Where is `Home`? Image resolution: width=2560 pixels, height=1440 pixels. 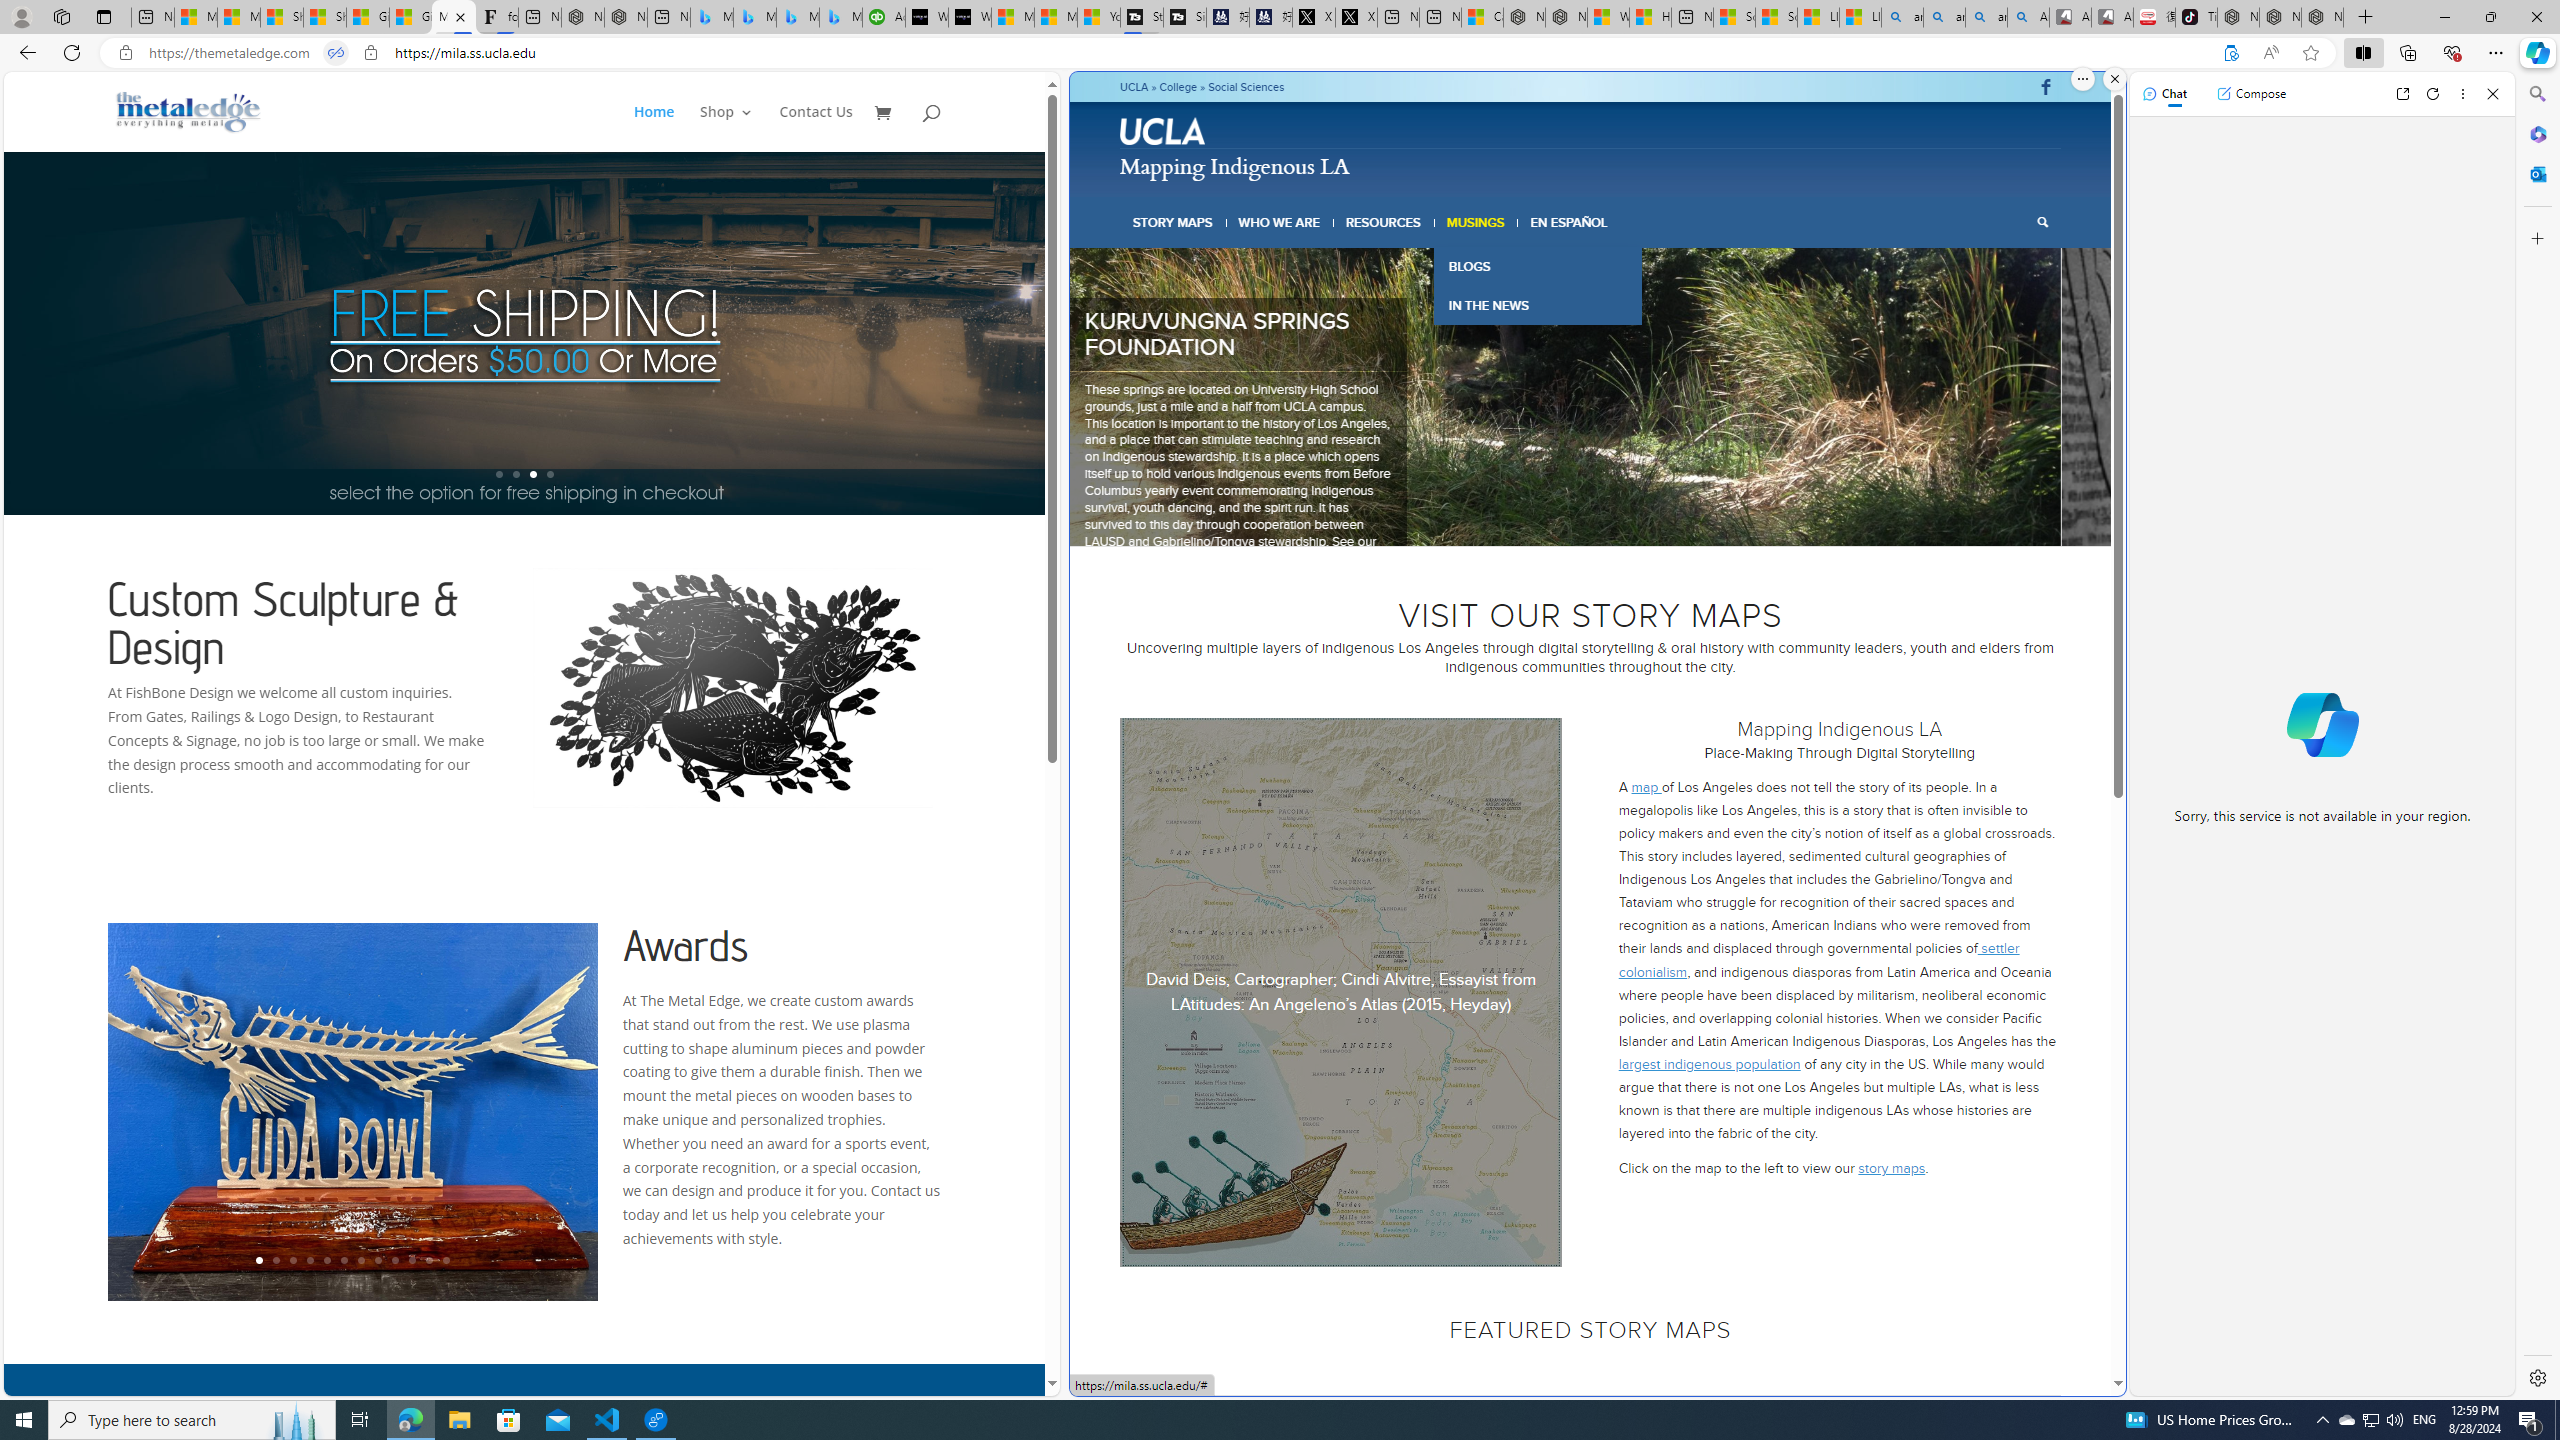
Home is located at coordinates (664, 128).